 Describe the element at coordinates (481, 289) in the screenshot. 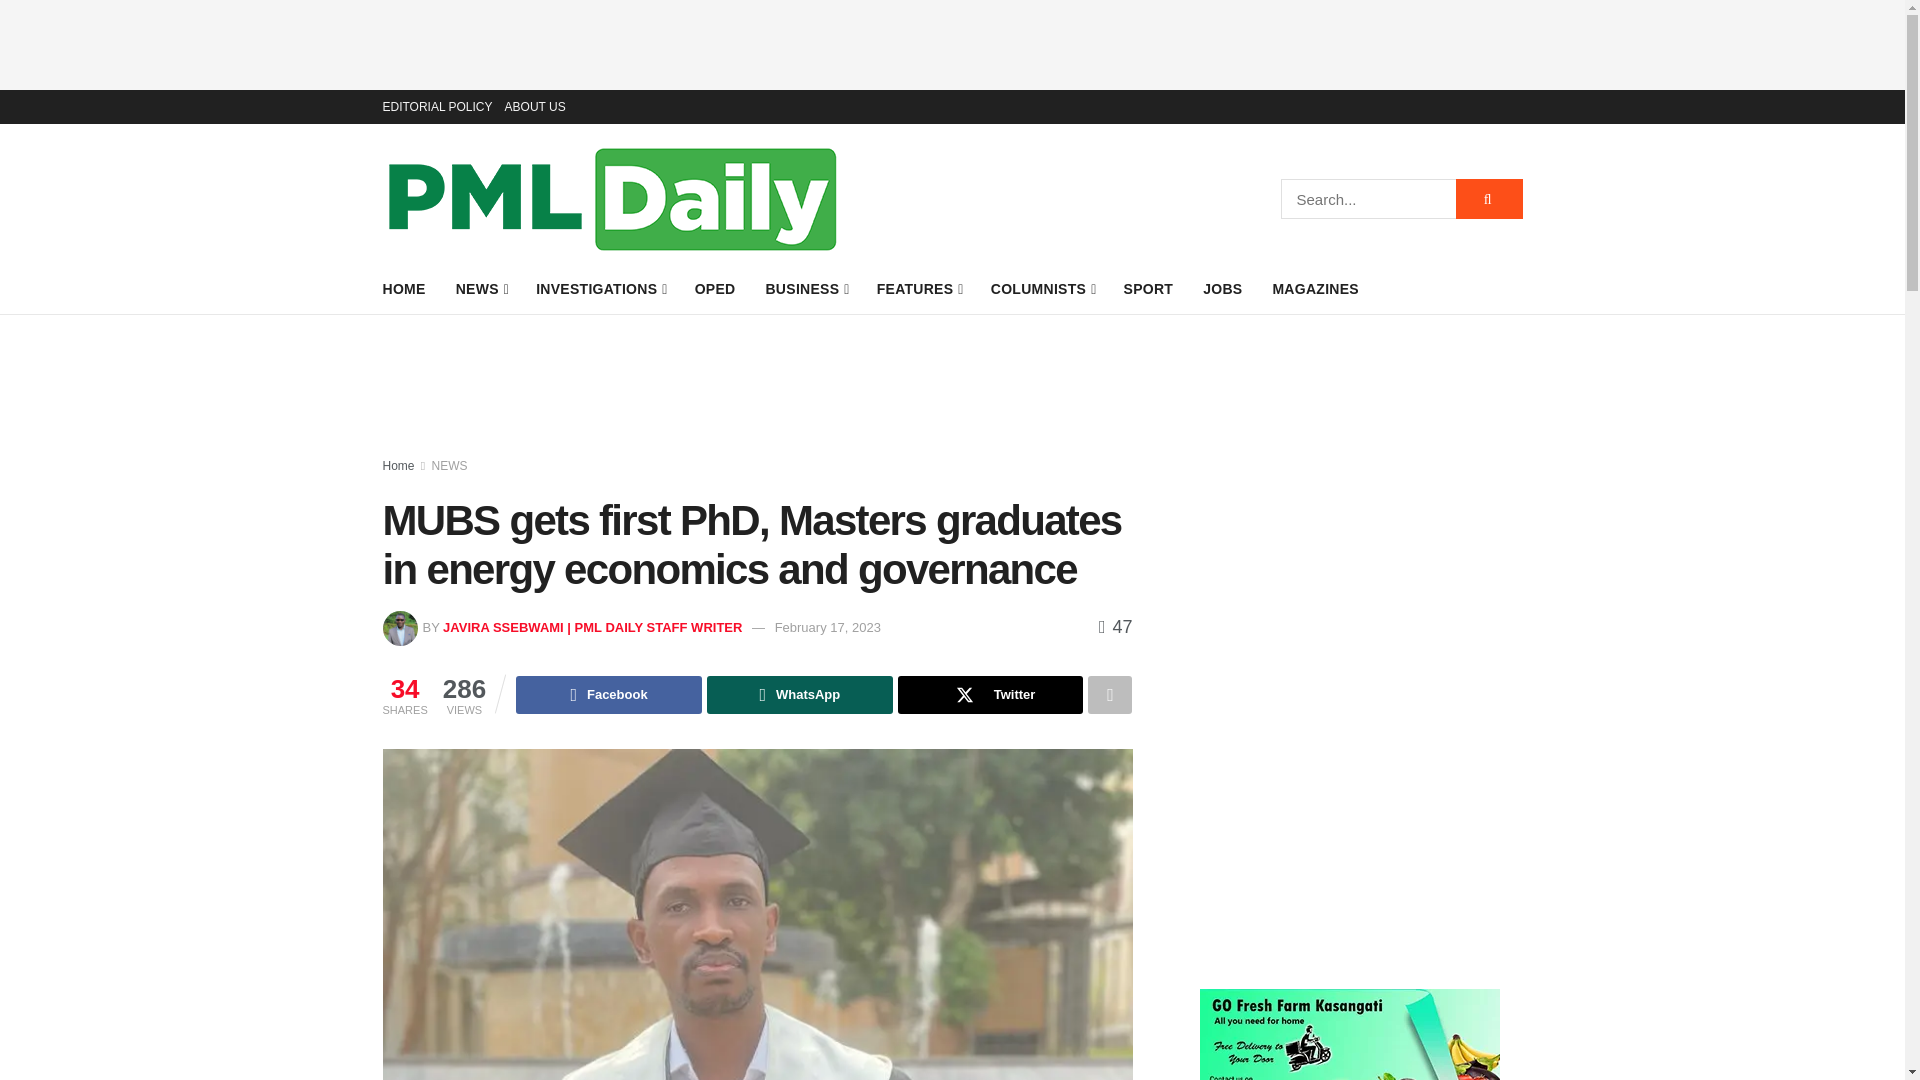

I see `NEWS` at that location.